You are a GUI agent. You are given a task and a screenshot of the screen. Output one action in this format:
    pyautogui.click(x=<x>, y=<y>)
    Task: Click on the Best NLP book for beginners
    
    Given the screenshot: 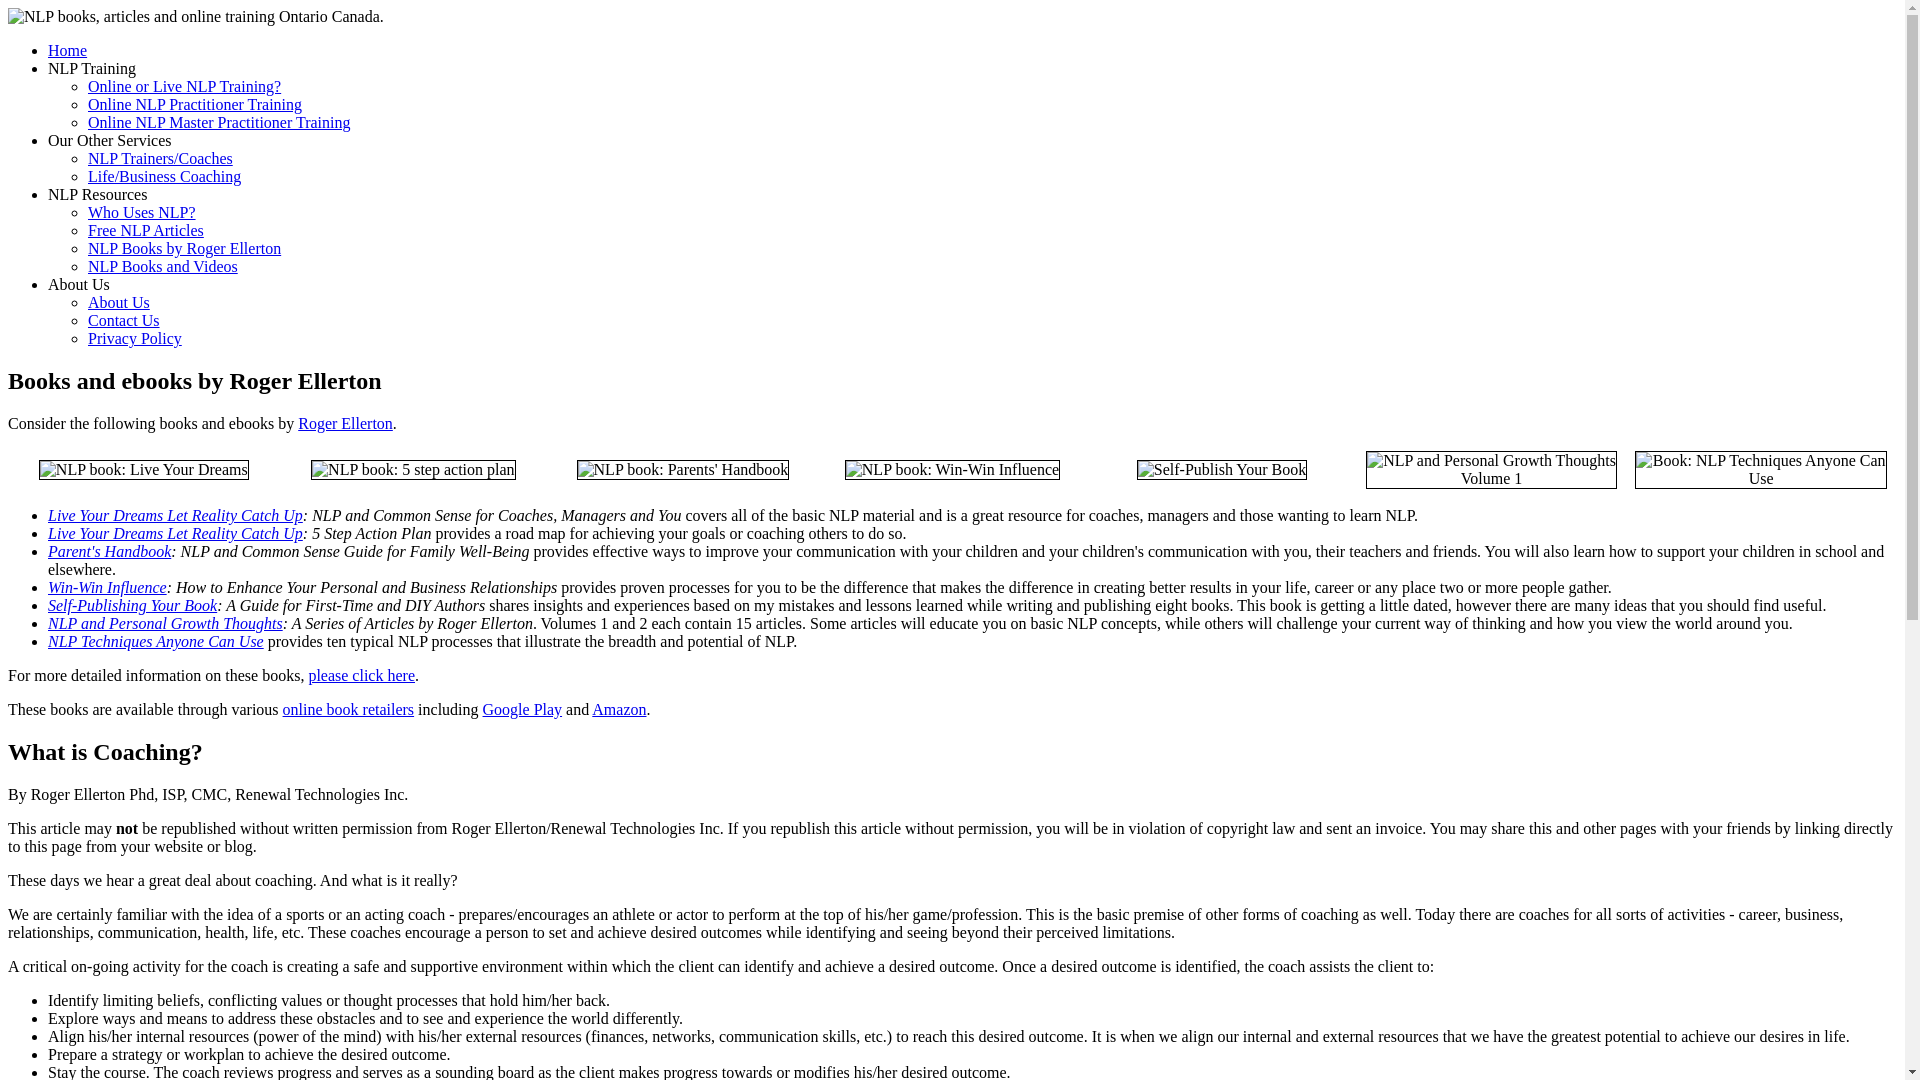 What is the action you would take?
    pyautogui.click(x=144, y=470)
    